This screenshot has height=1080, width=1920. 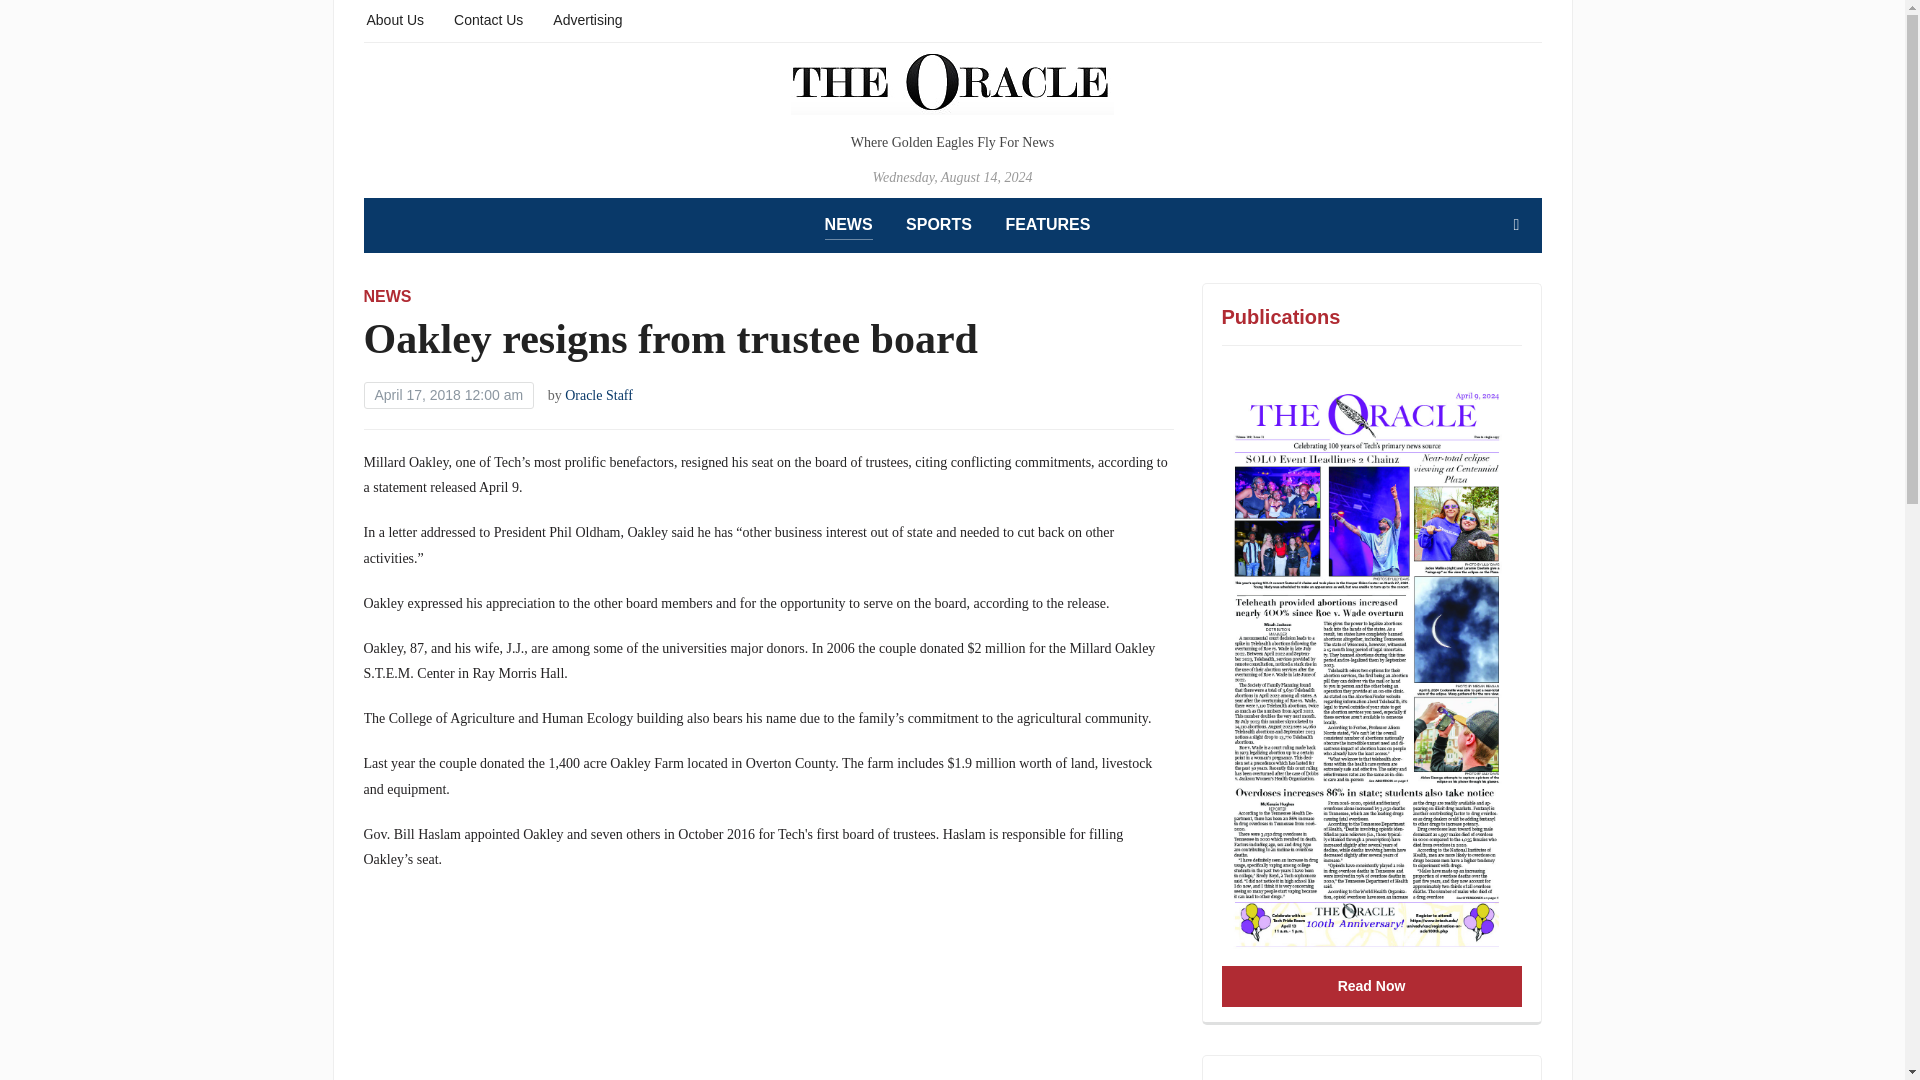 I want to click on Search, so click(x=1516, y=225).